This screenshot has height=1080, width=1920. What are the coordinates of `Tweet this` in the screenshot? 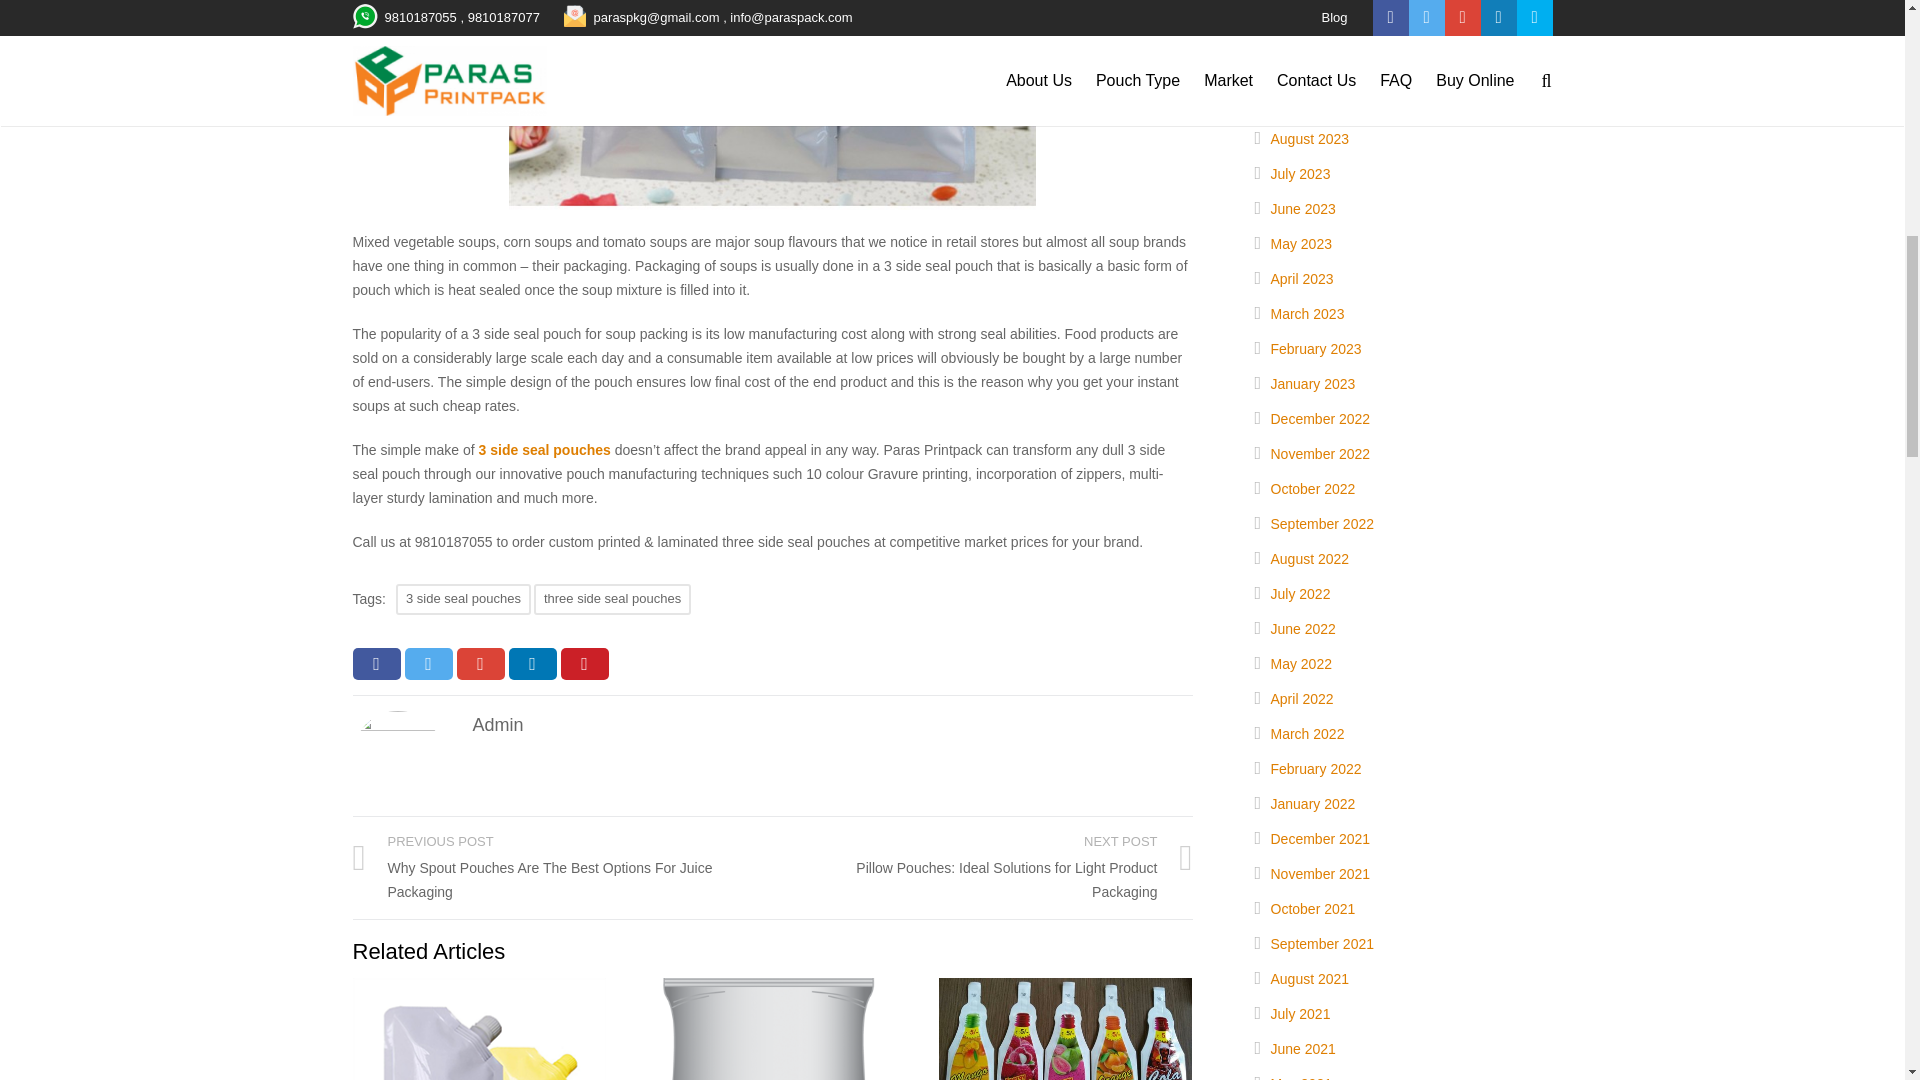 It's located at (427, 664).